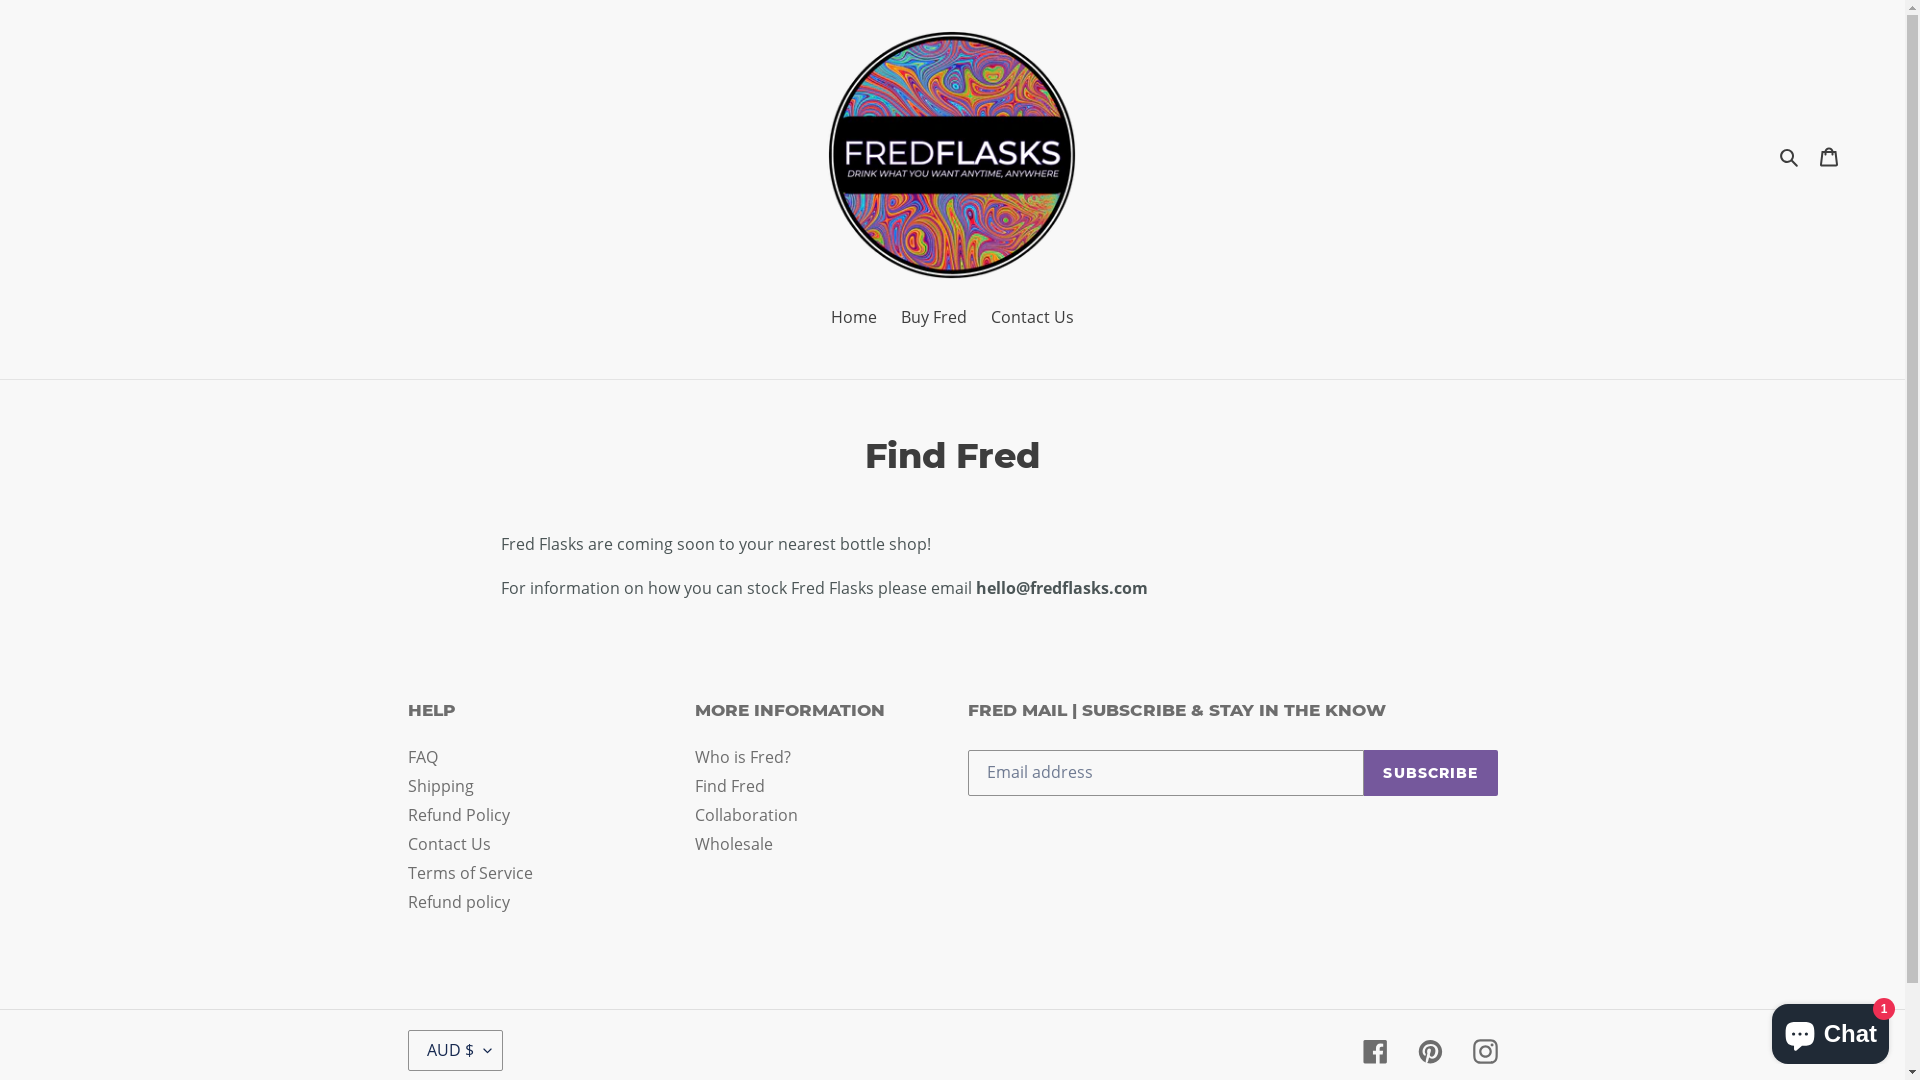 This screenshot has width=1920, height=1080. What do you see at coordinates (470, 873) in the screenshot?
I see `Terms of Service` at bounding box center [470, 873].